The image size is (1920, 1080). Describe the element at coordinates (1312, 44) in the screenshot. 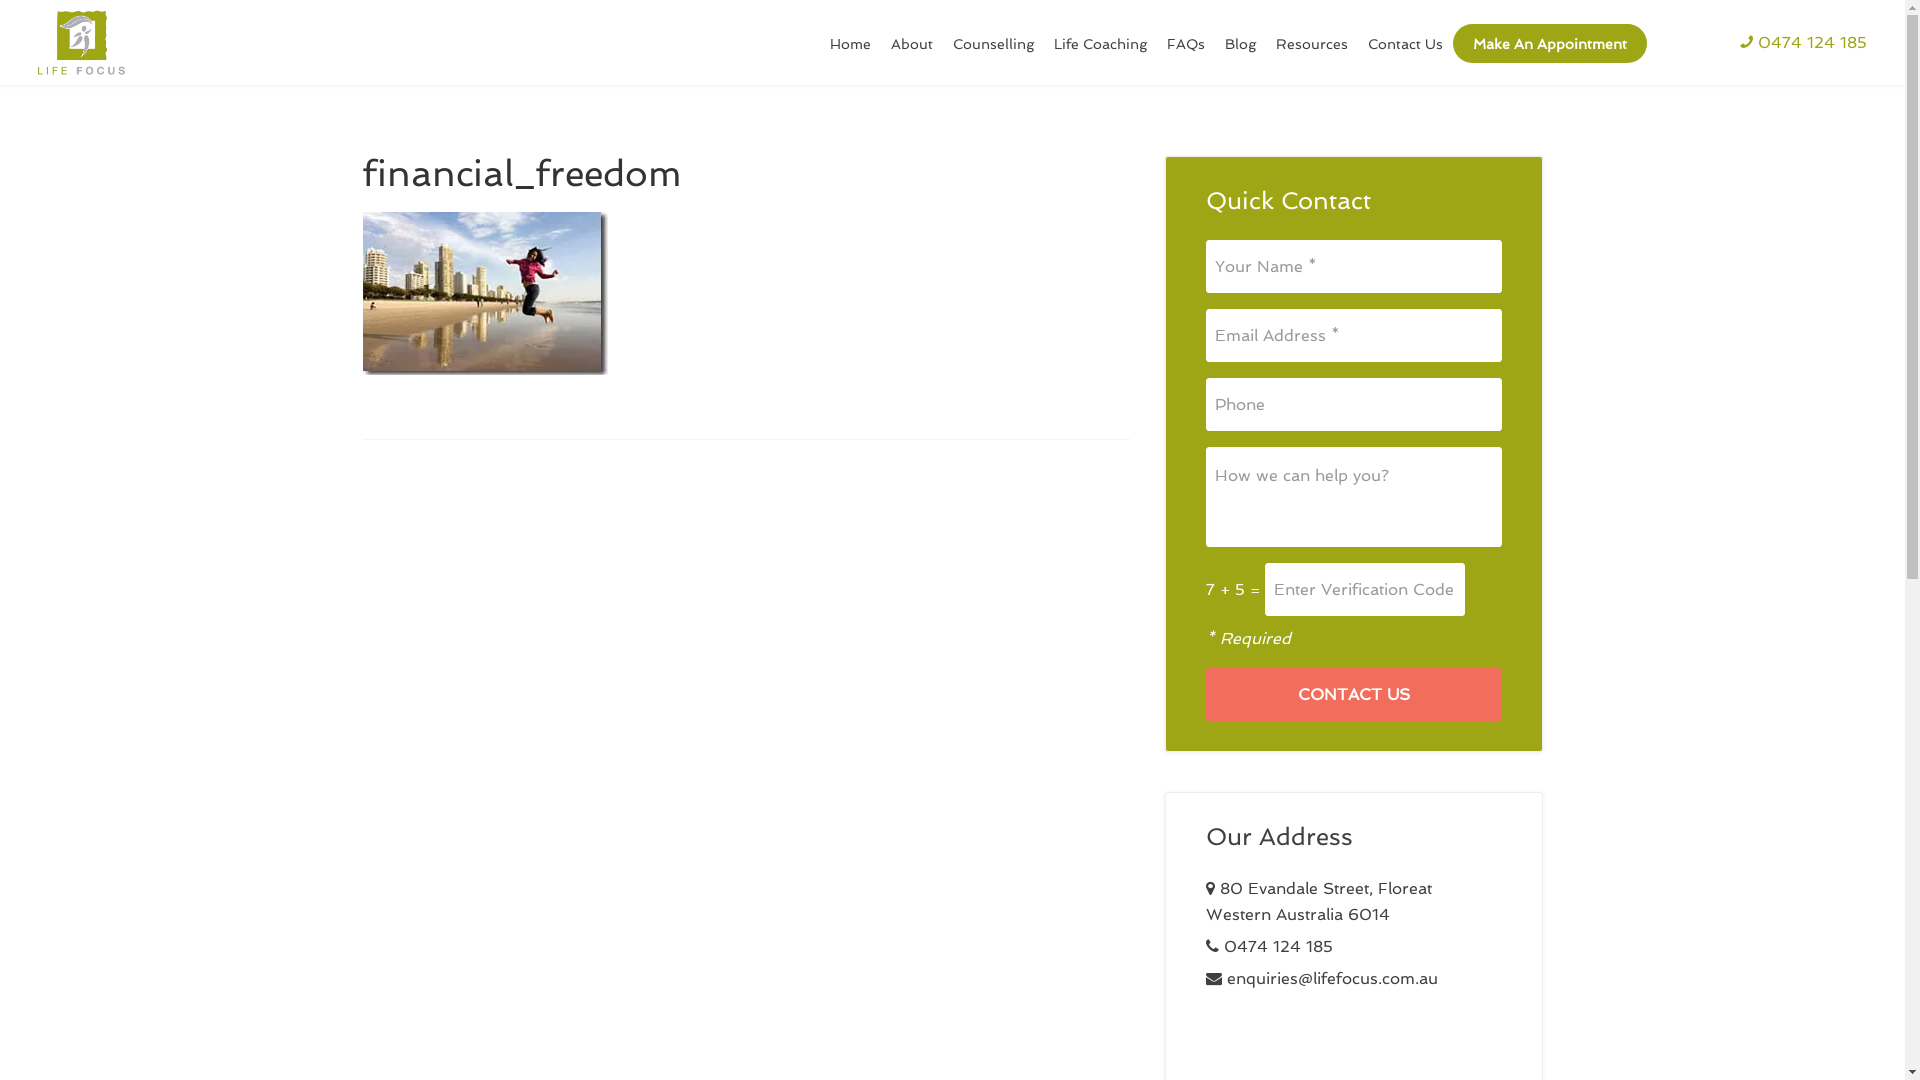

I see `Resources` at that location.